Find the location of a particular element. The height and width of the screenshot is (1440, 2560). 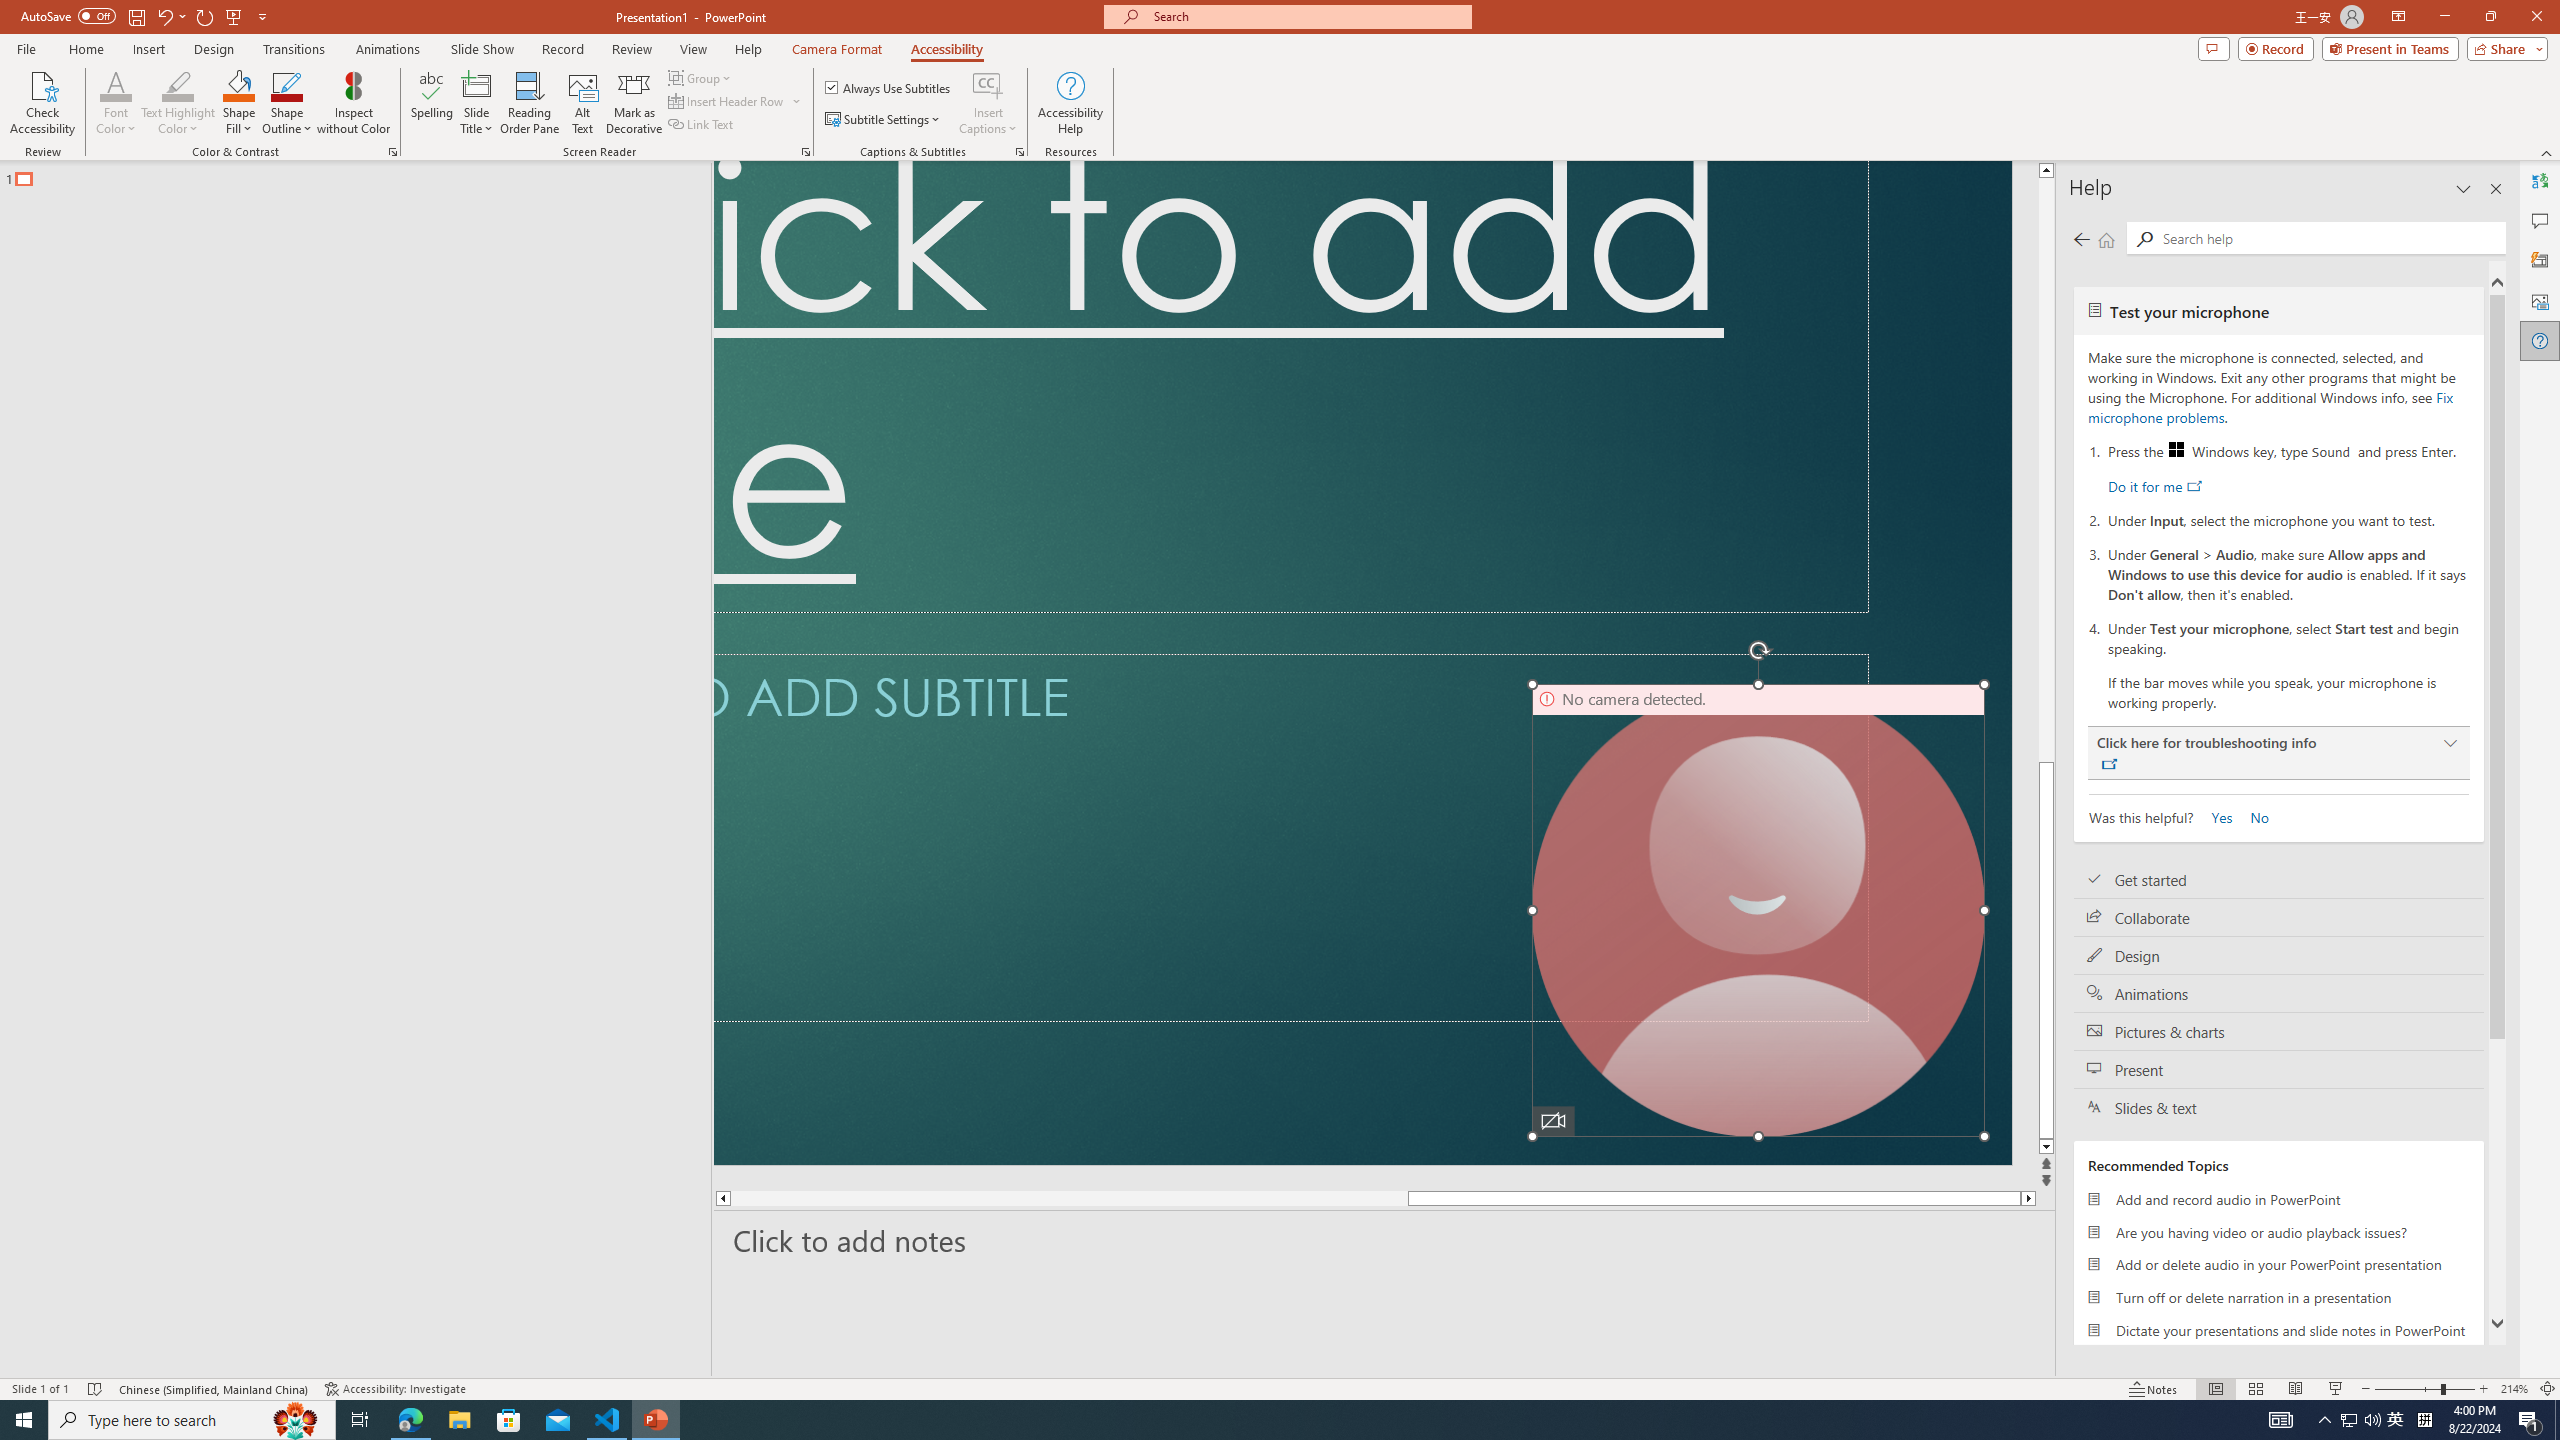

Add or delete audio in your PowerPoint presentation is located at coordinates (2278, 1264).